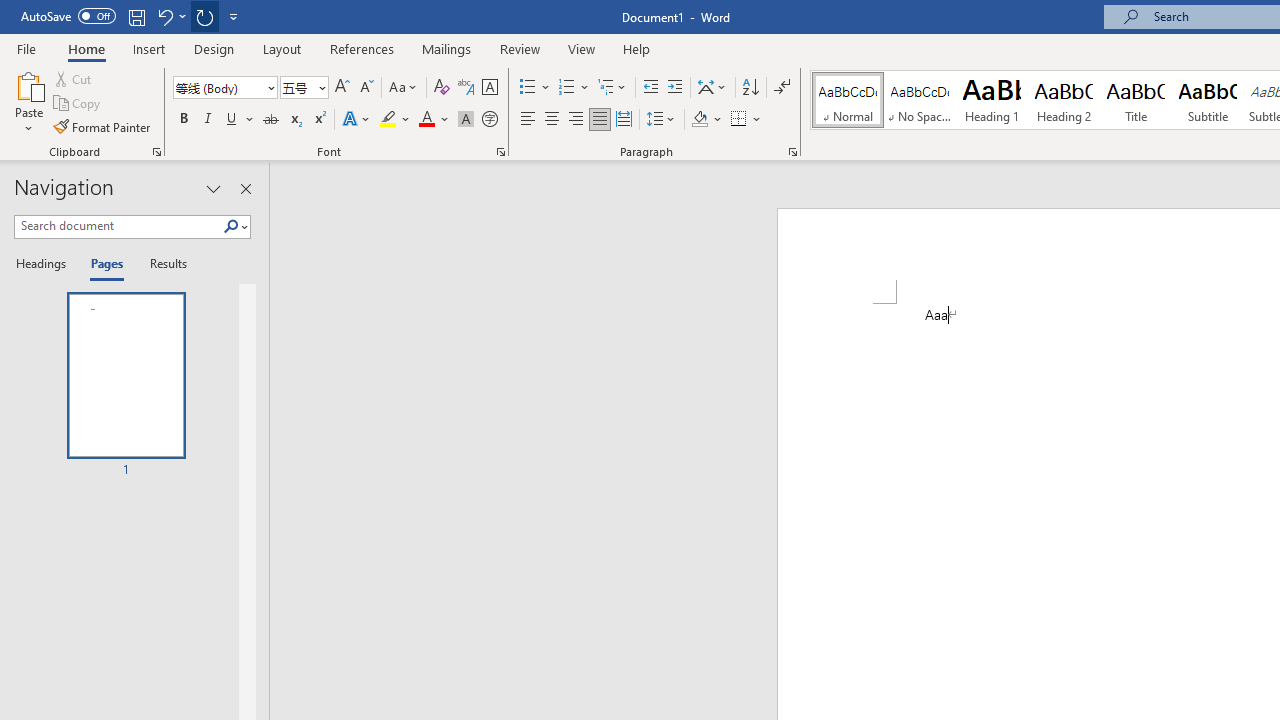 The width and height of the screenshot is (1280, 720). What do you see at coordinates (712, 88) in the screenshot?
I see `Asian Layout` at bounding box center [712, 88].